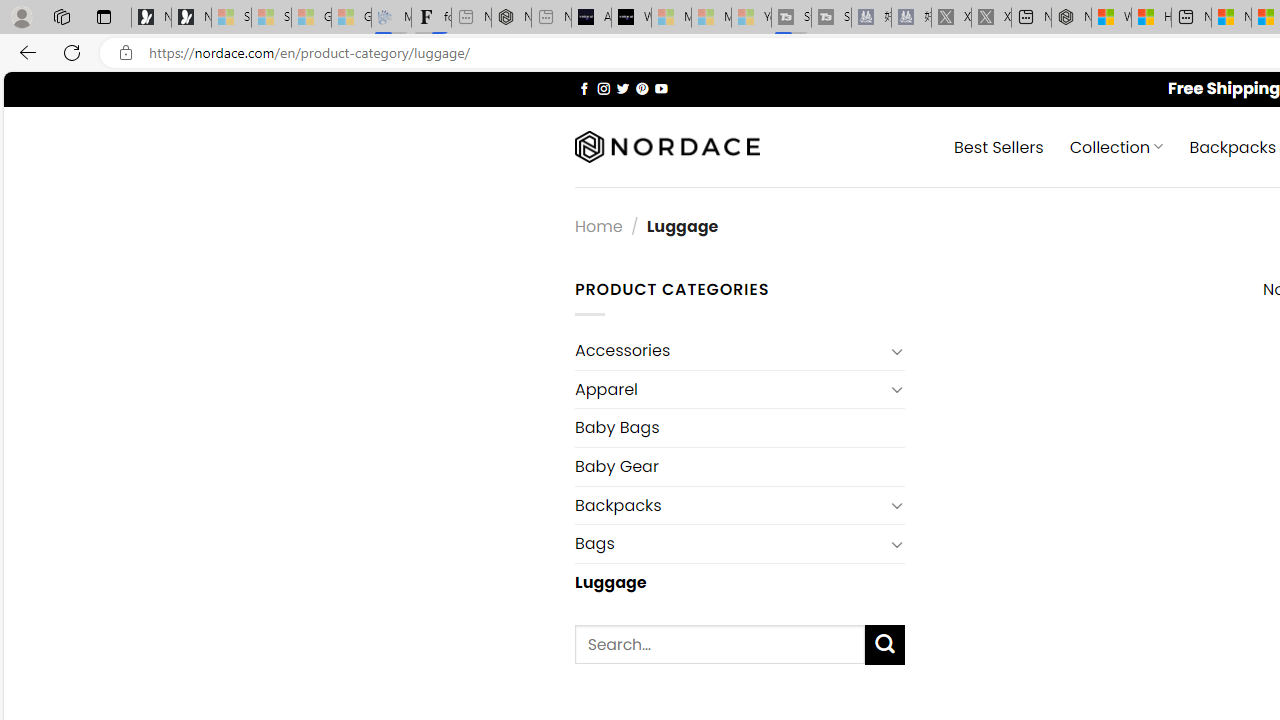 Image resolution: width=1280 pixels, height=720 pixels. I want to click on Wildlife - MSN, so click(1111, 18).